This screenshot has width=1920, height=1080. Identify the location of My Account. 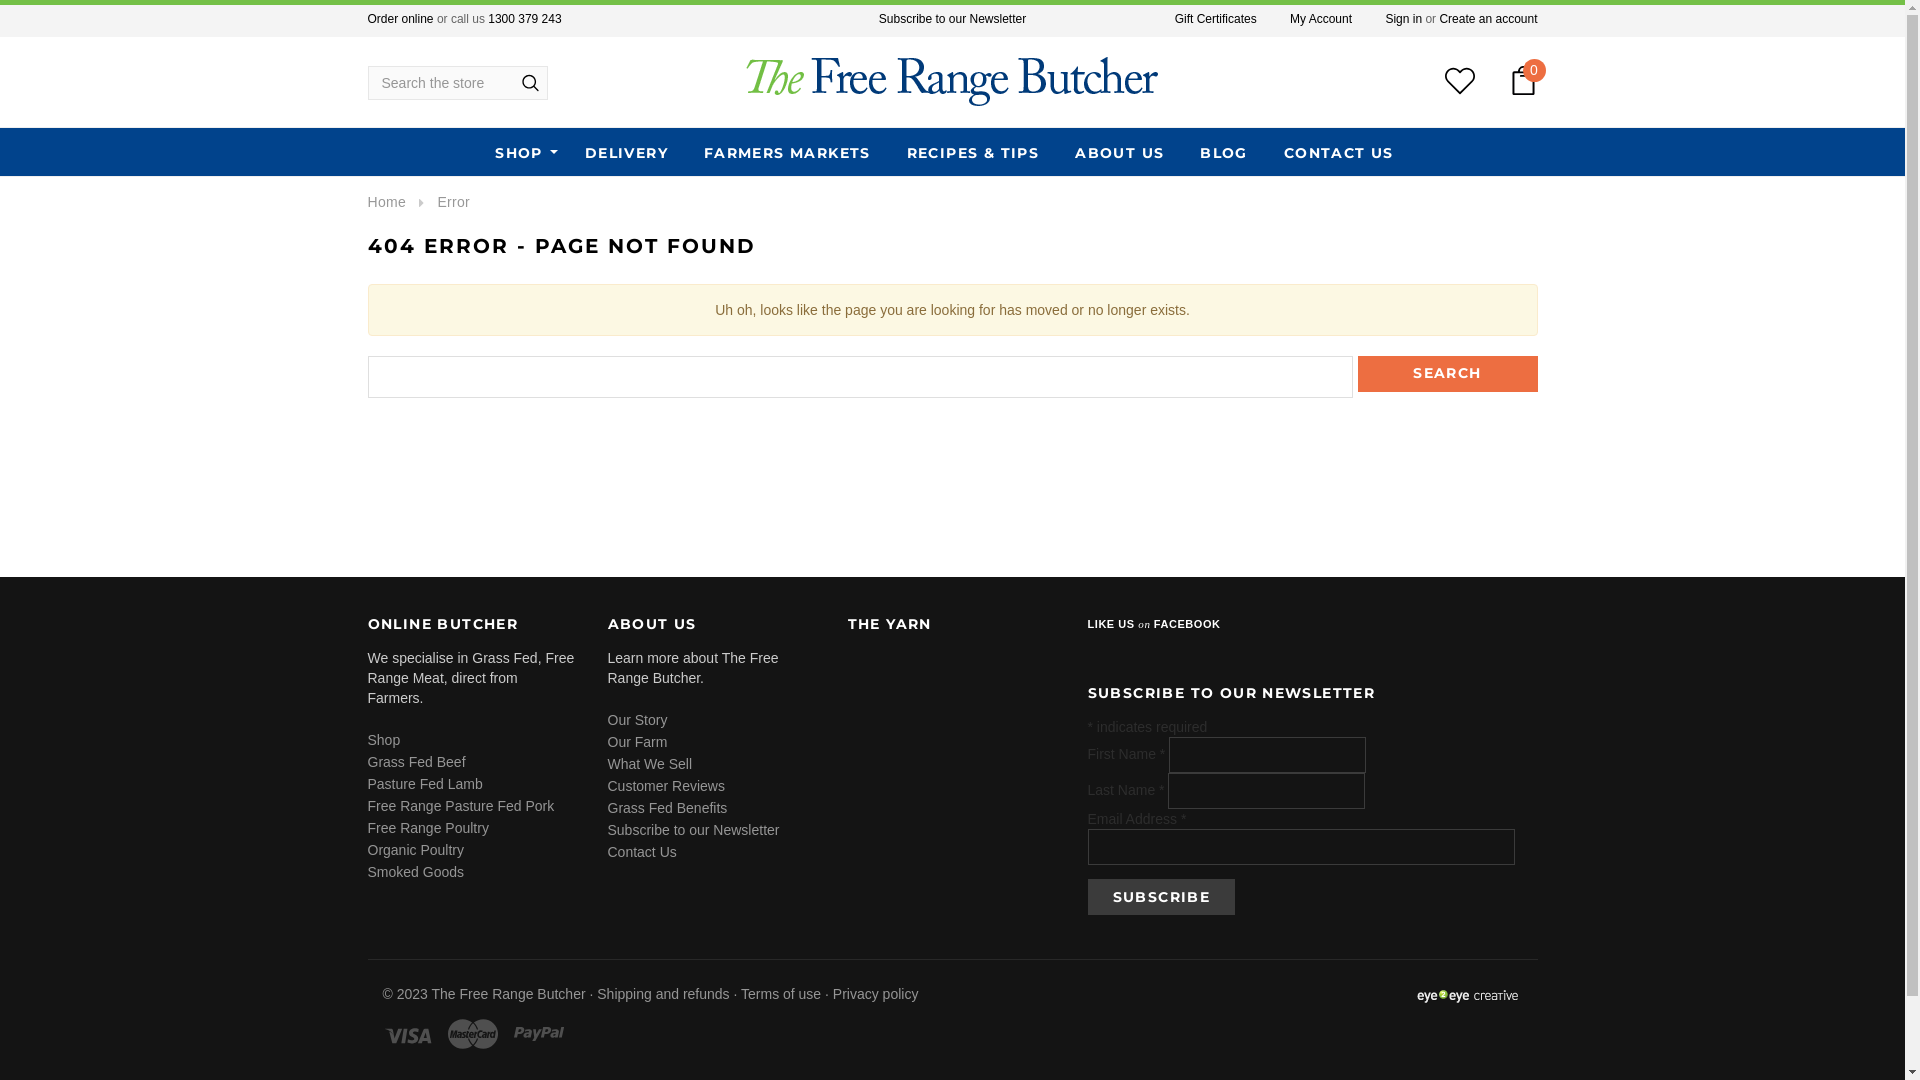
(1321, 19).